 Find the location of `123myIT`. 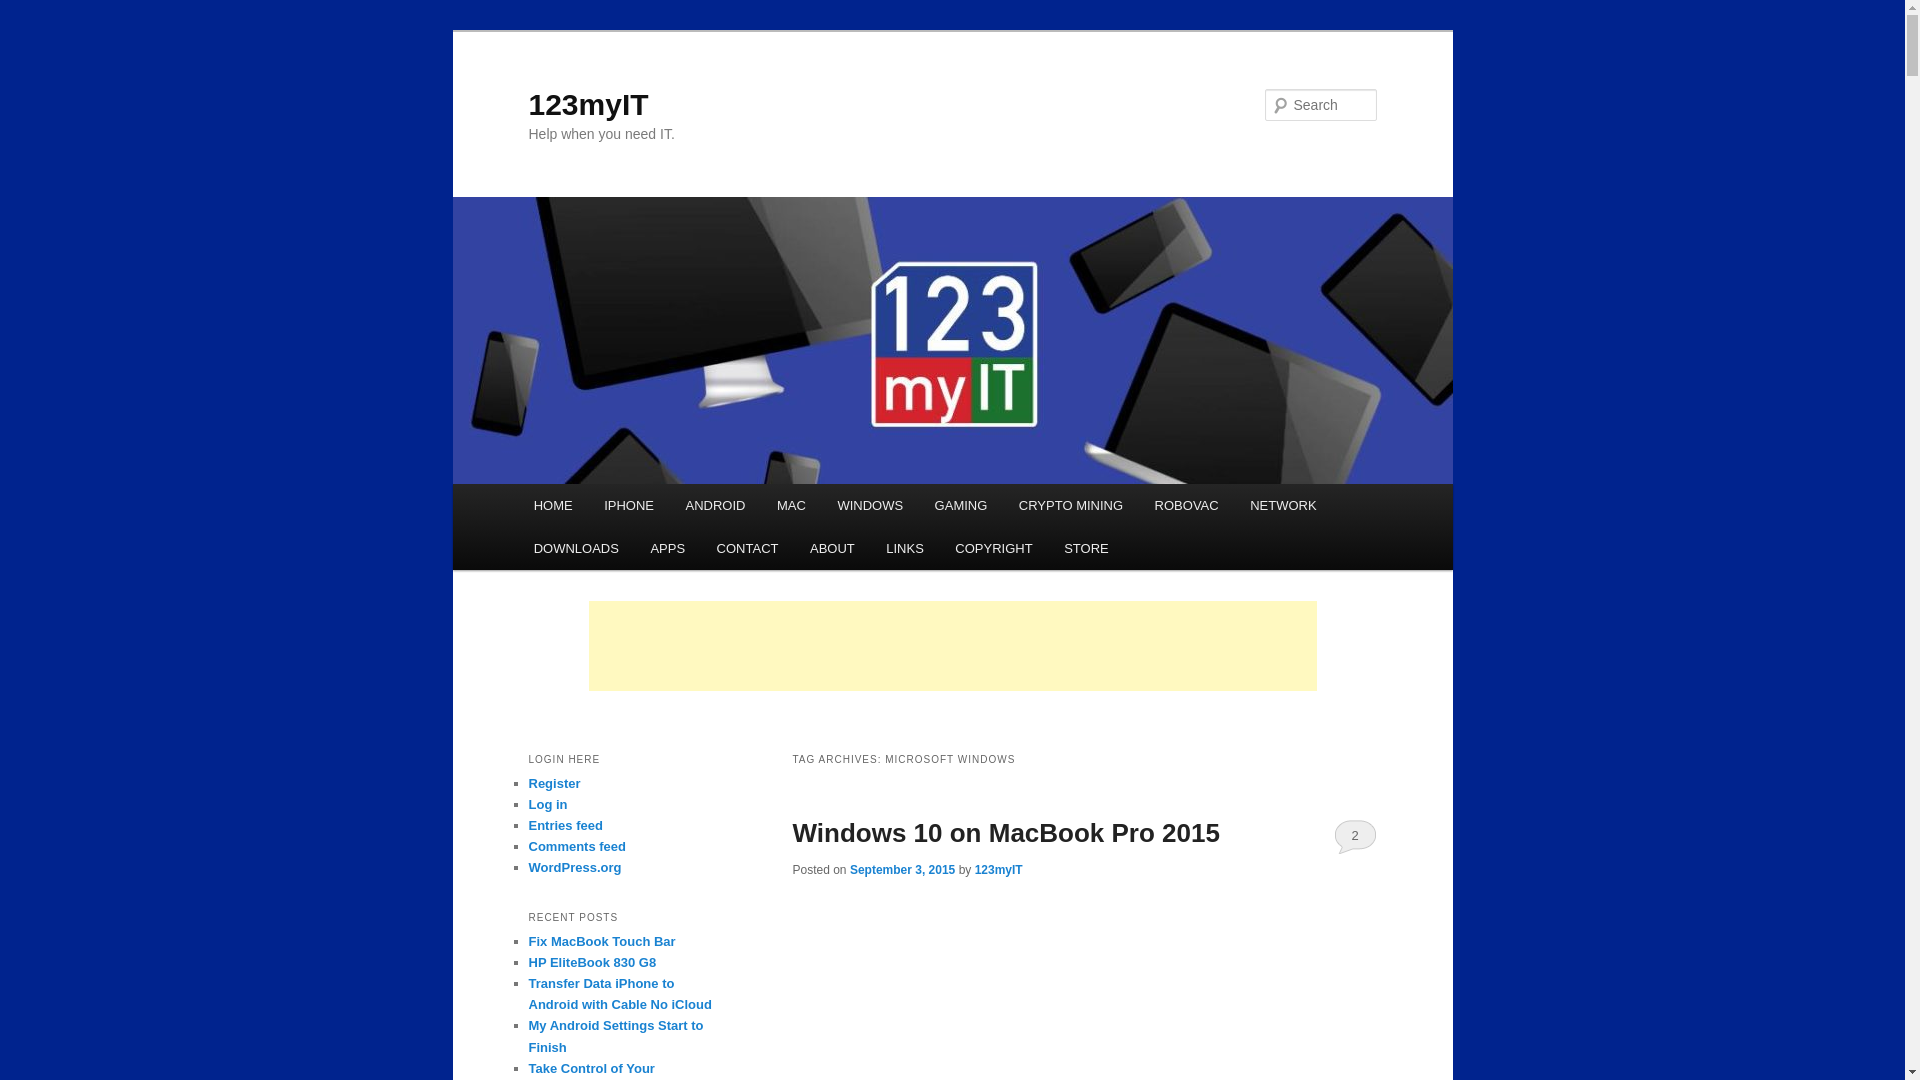

123myIT is located at coordinates (588, 104).